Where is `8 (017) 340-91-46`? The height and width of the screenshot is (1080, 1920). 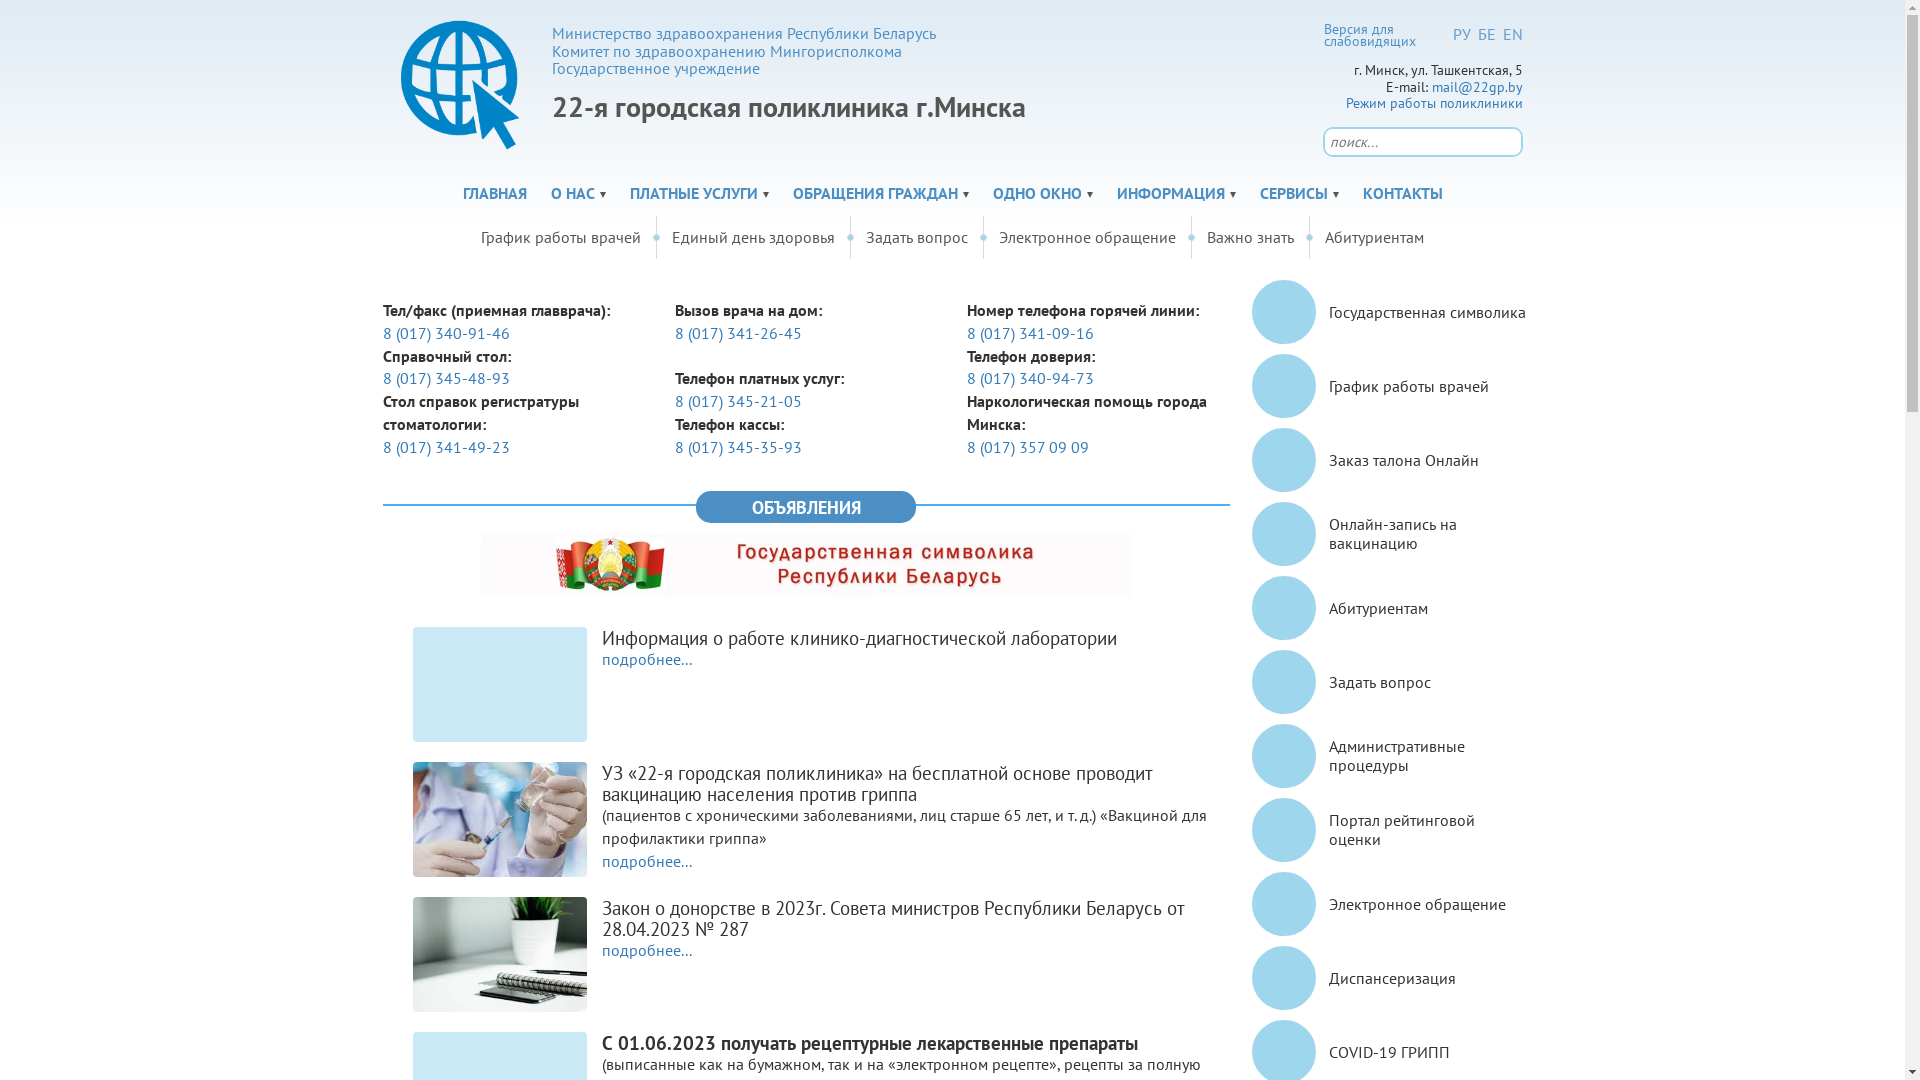 8 (017) 340-91-46 is located at coordinates (445, 334).